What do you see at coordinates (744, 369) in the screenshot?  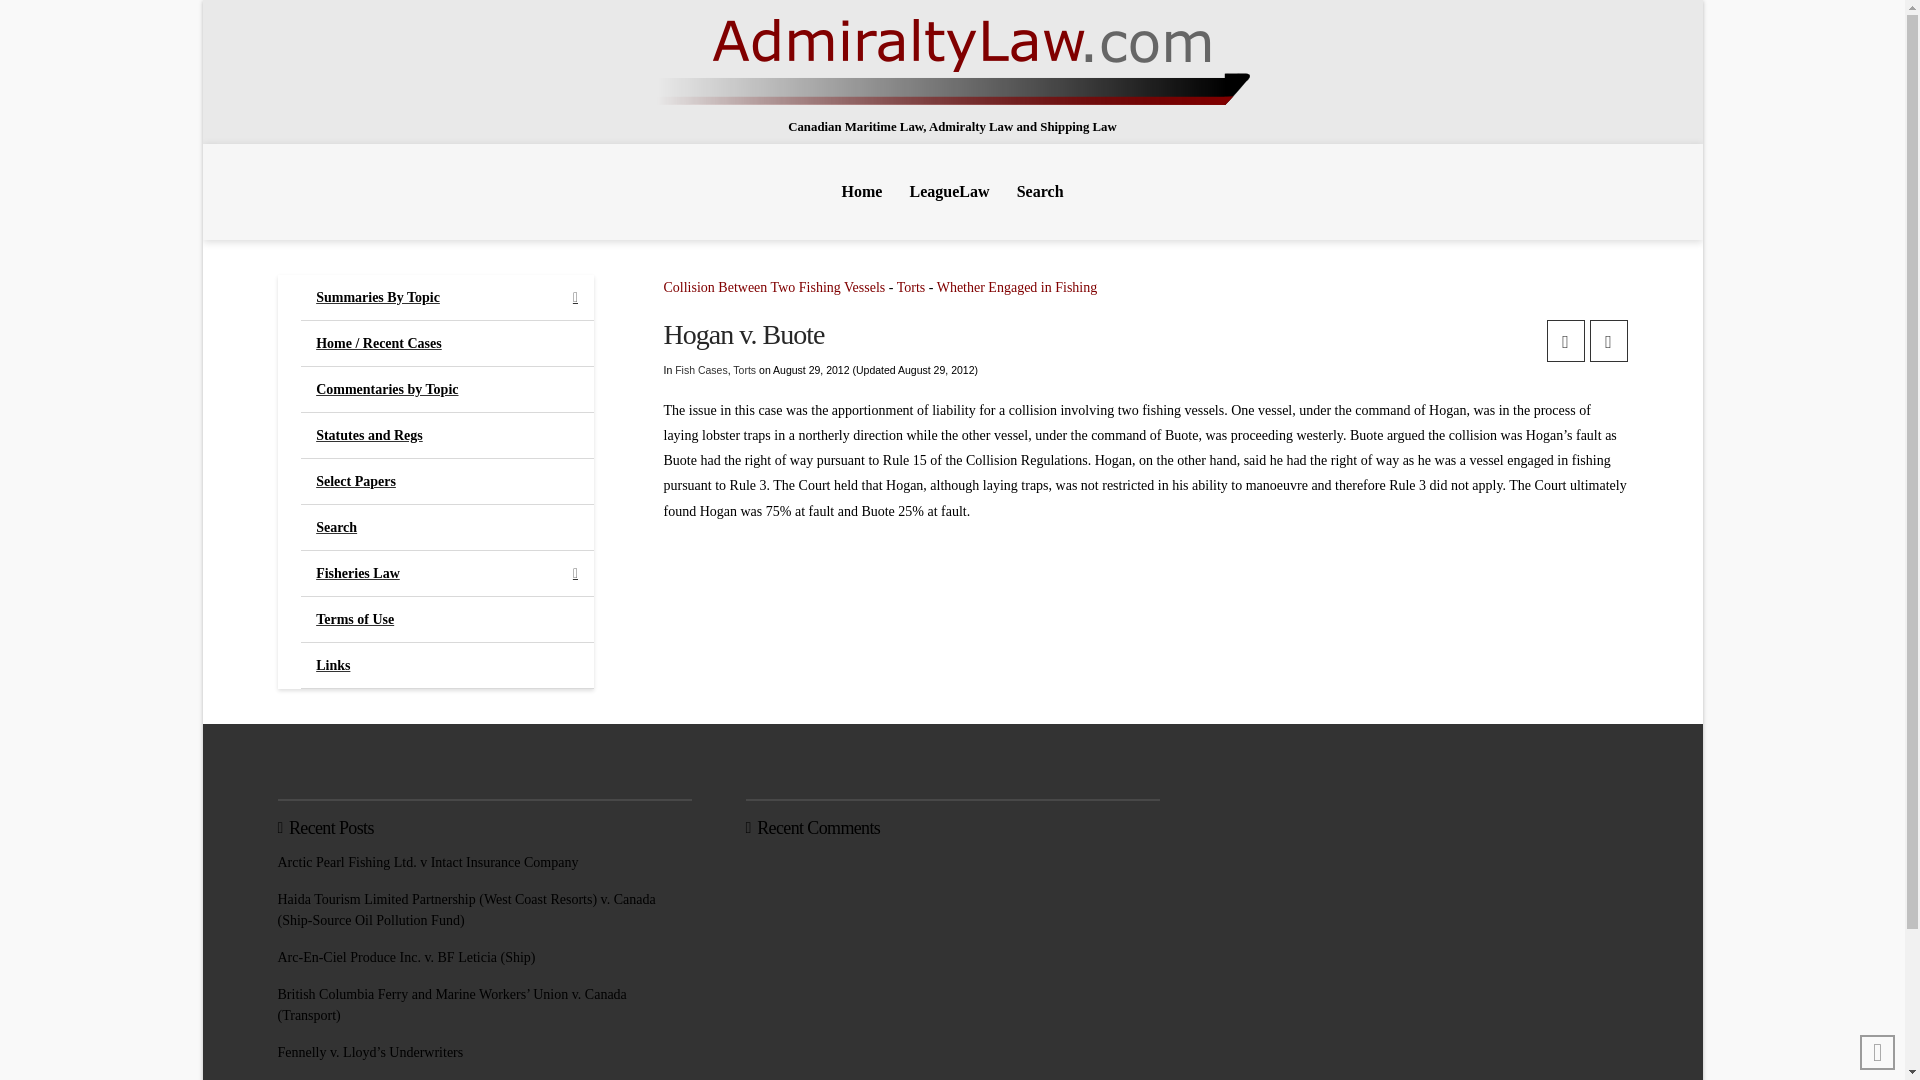 I see `Torts` at bounding box center [744, 369].